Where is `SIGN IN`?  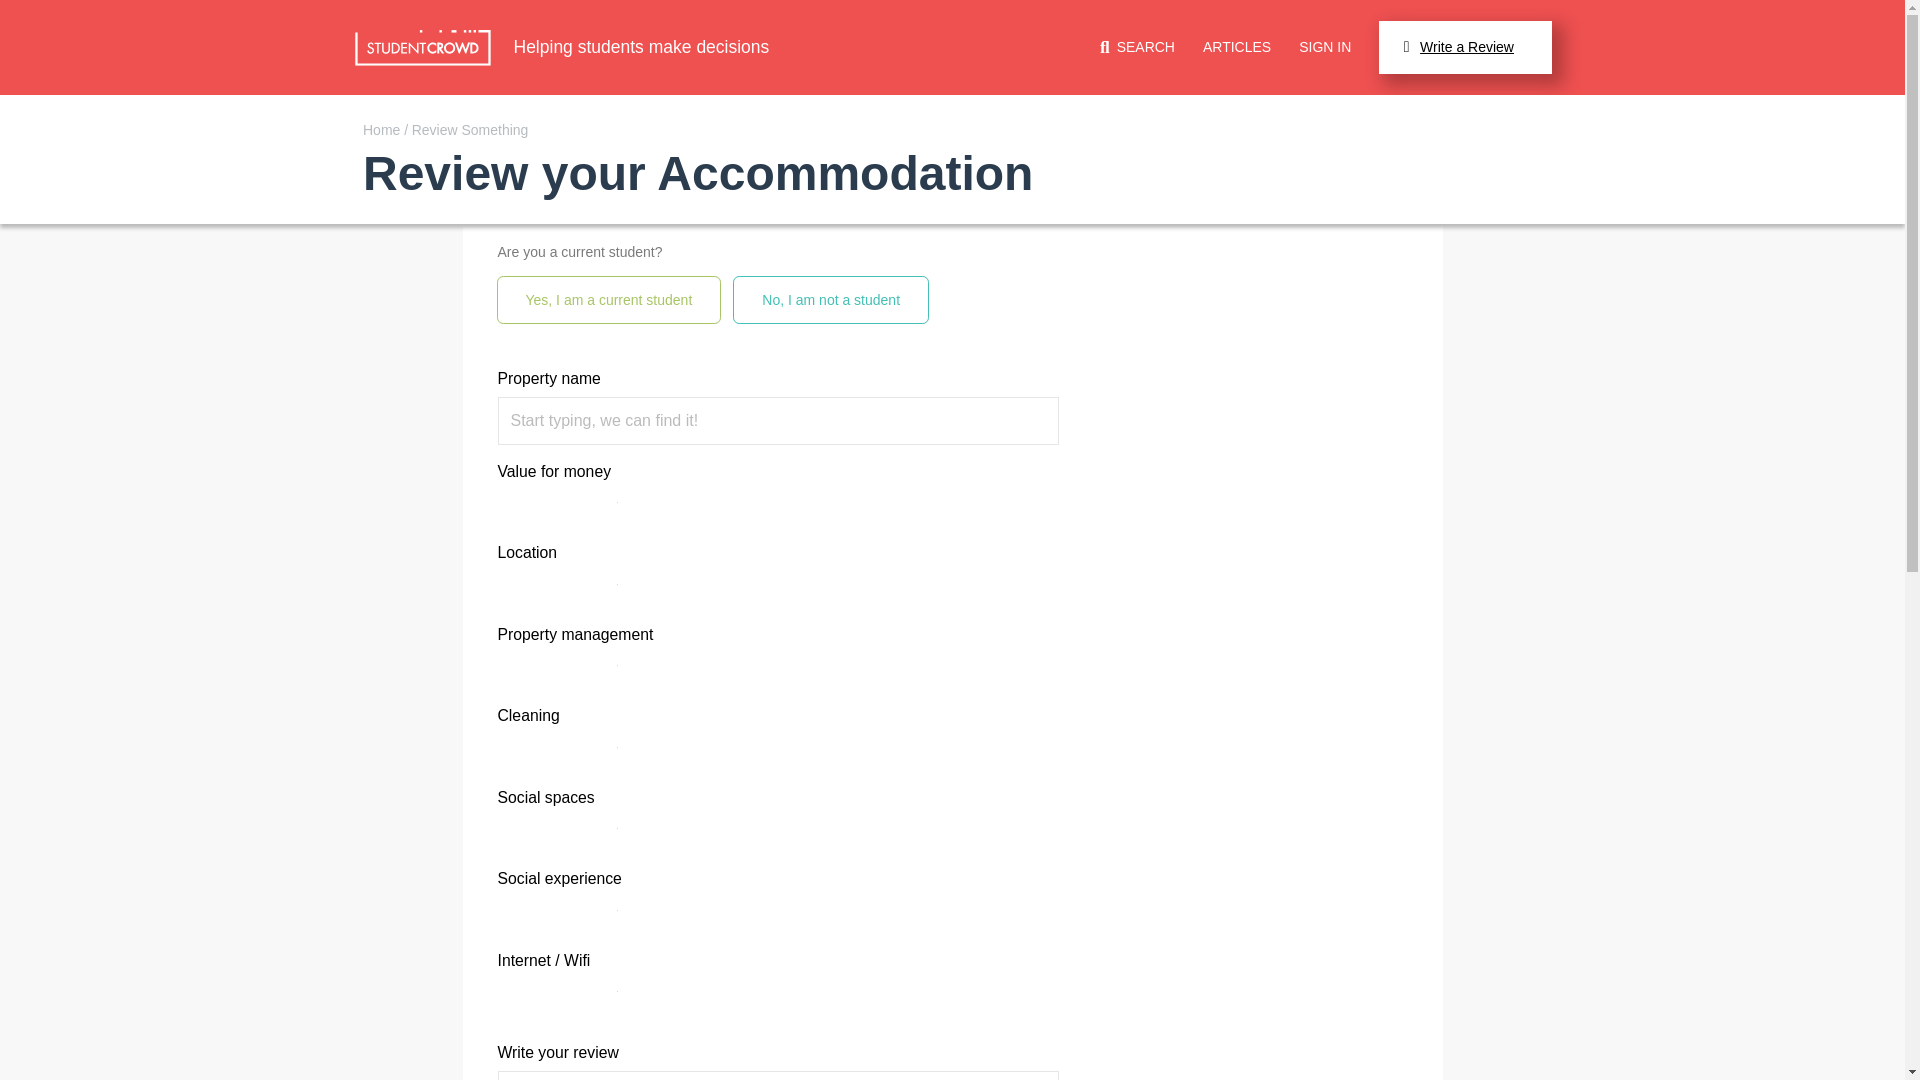
SIGN IN is located at coordinates (1325, 46).